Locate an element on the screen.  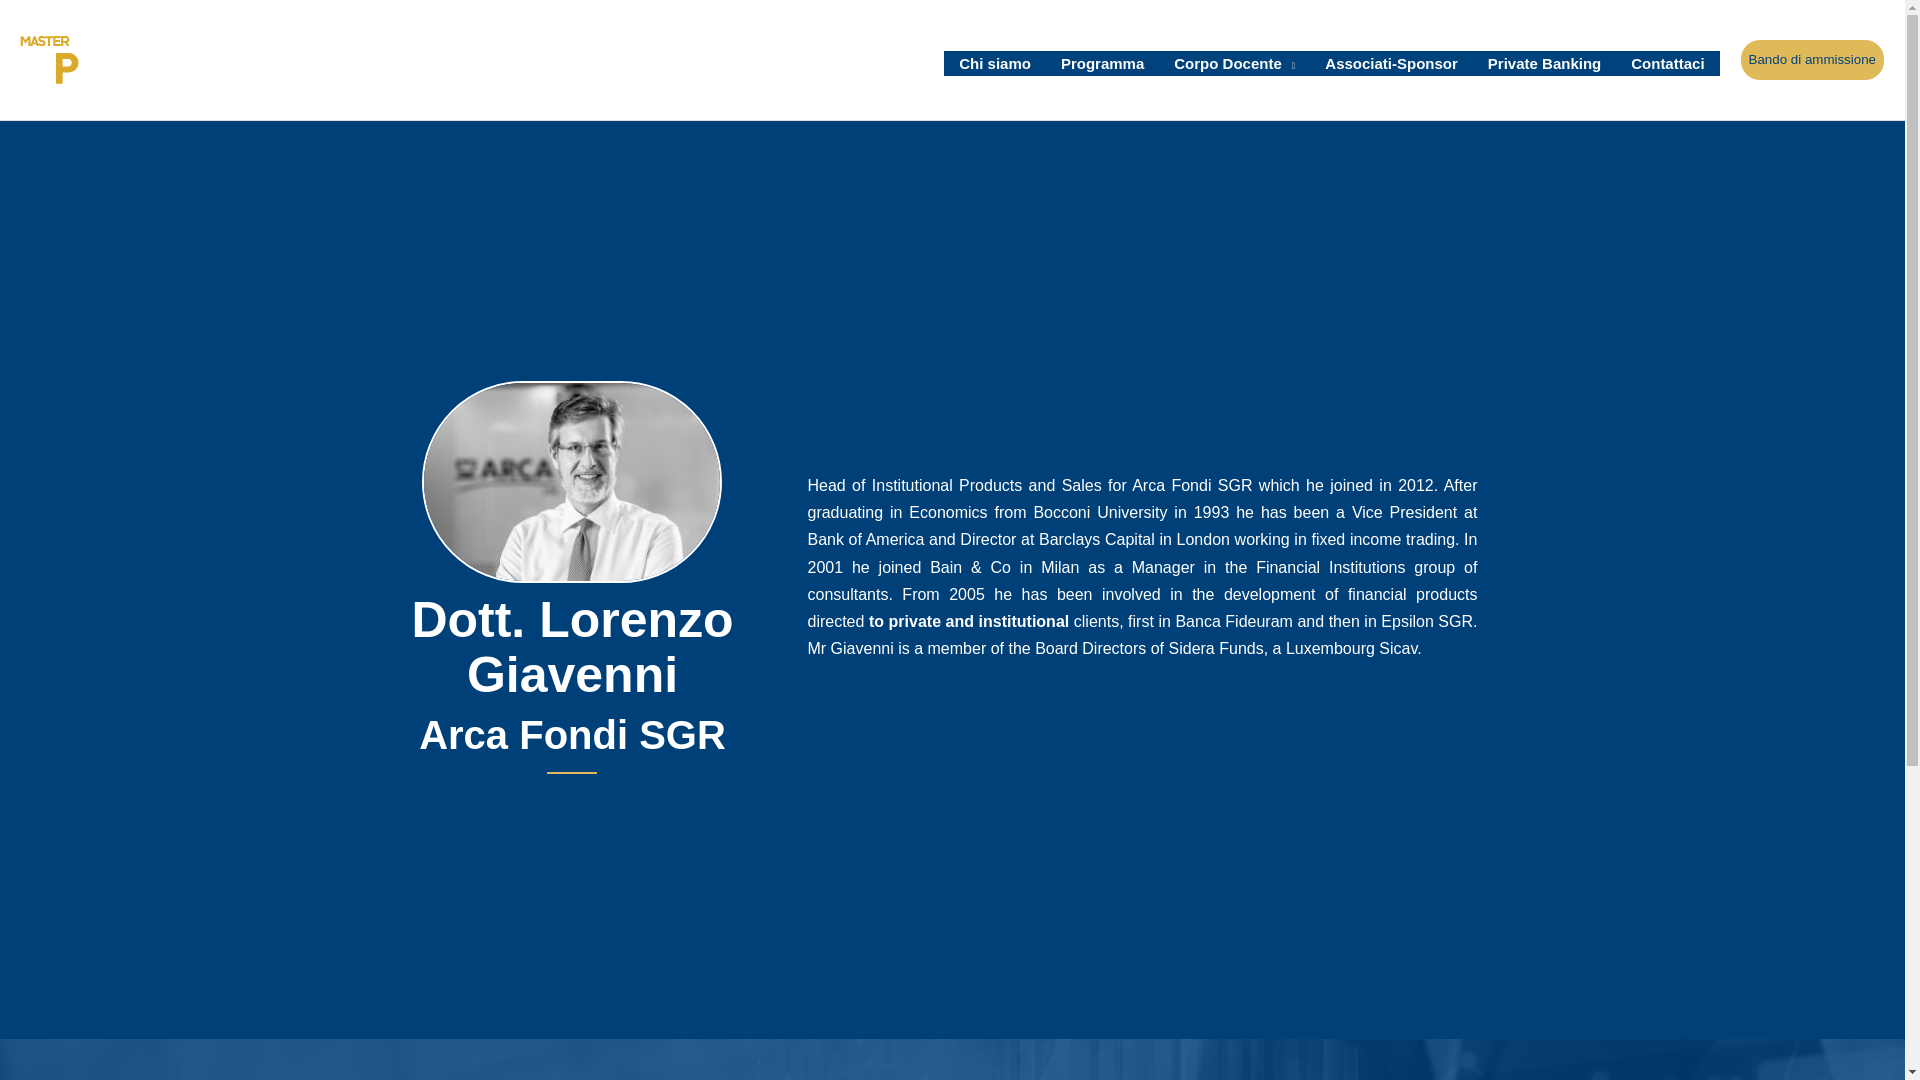
Chi siamo is located at coordinates (995, 63).